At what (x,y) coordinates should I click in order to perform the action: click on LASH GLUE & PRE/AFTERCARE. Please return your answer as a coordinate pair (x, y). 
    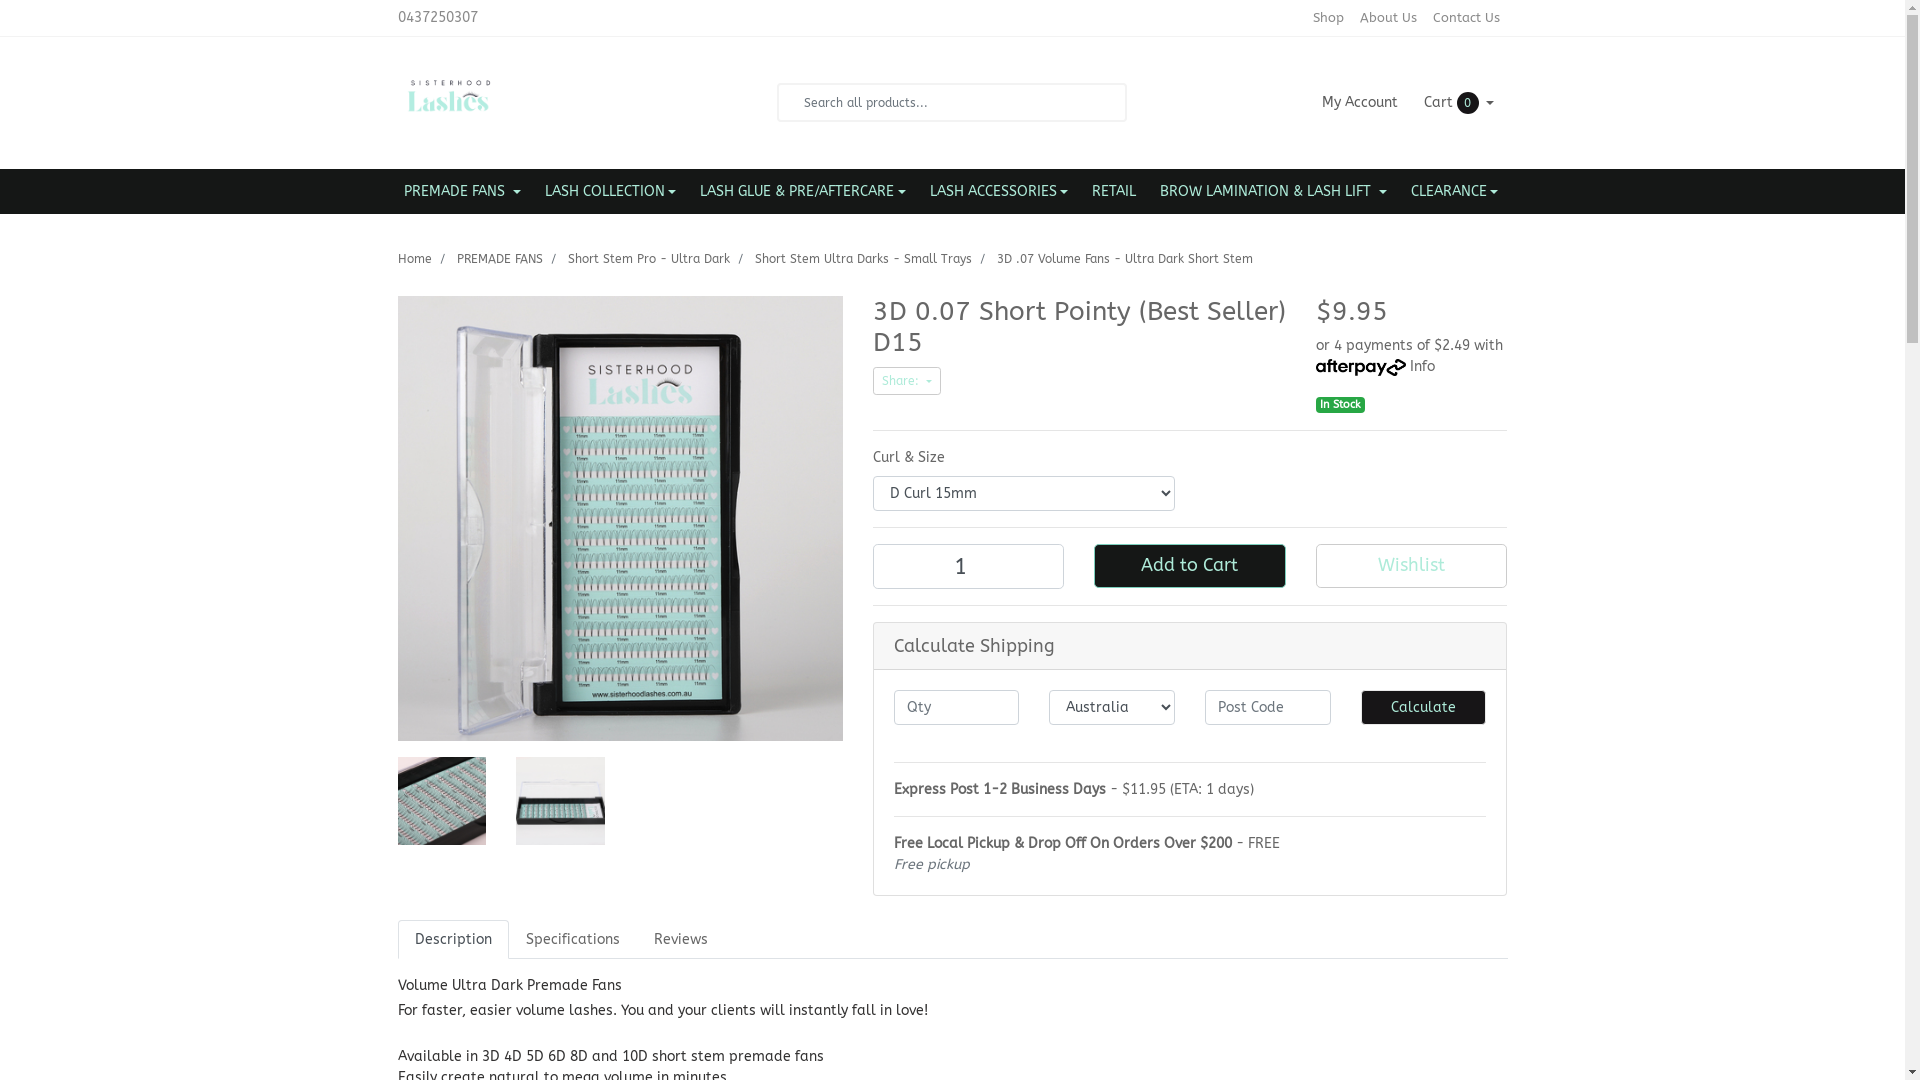
    Looking at the image, I should click on (803, 190).